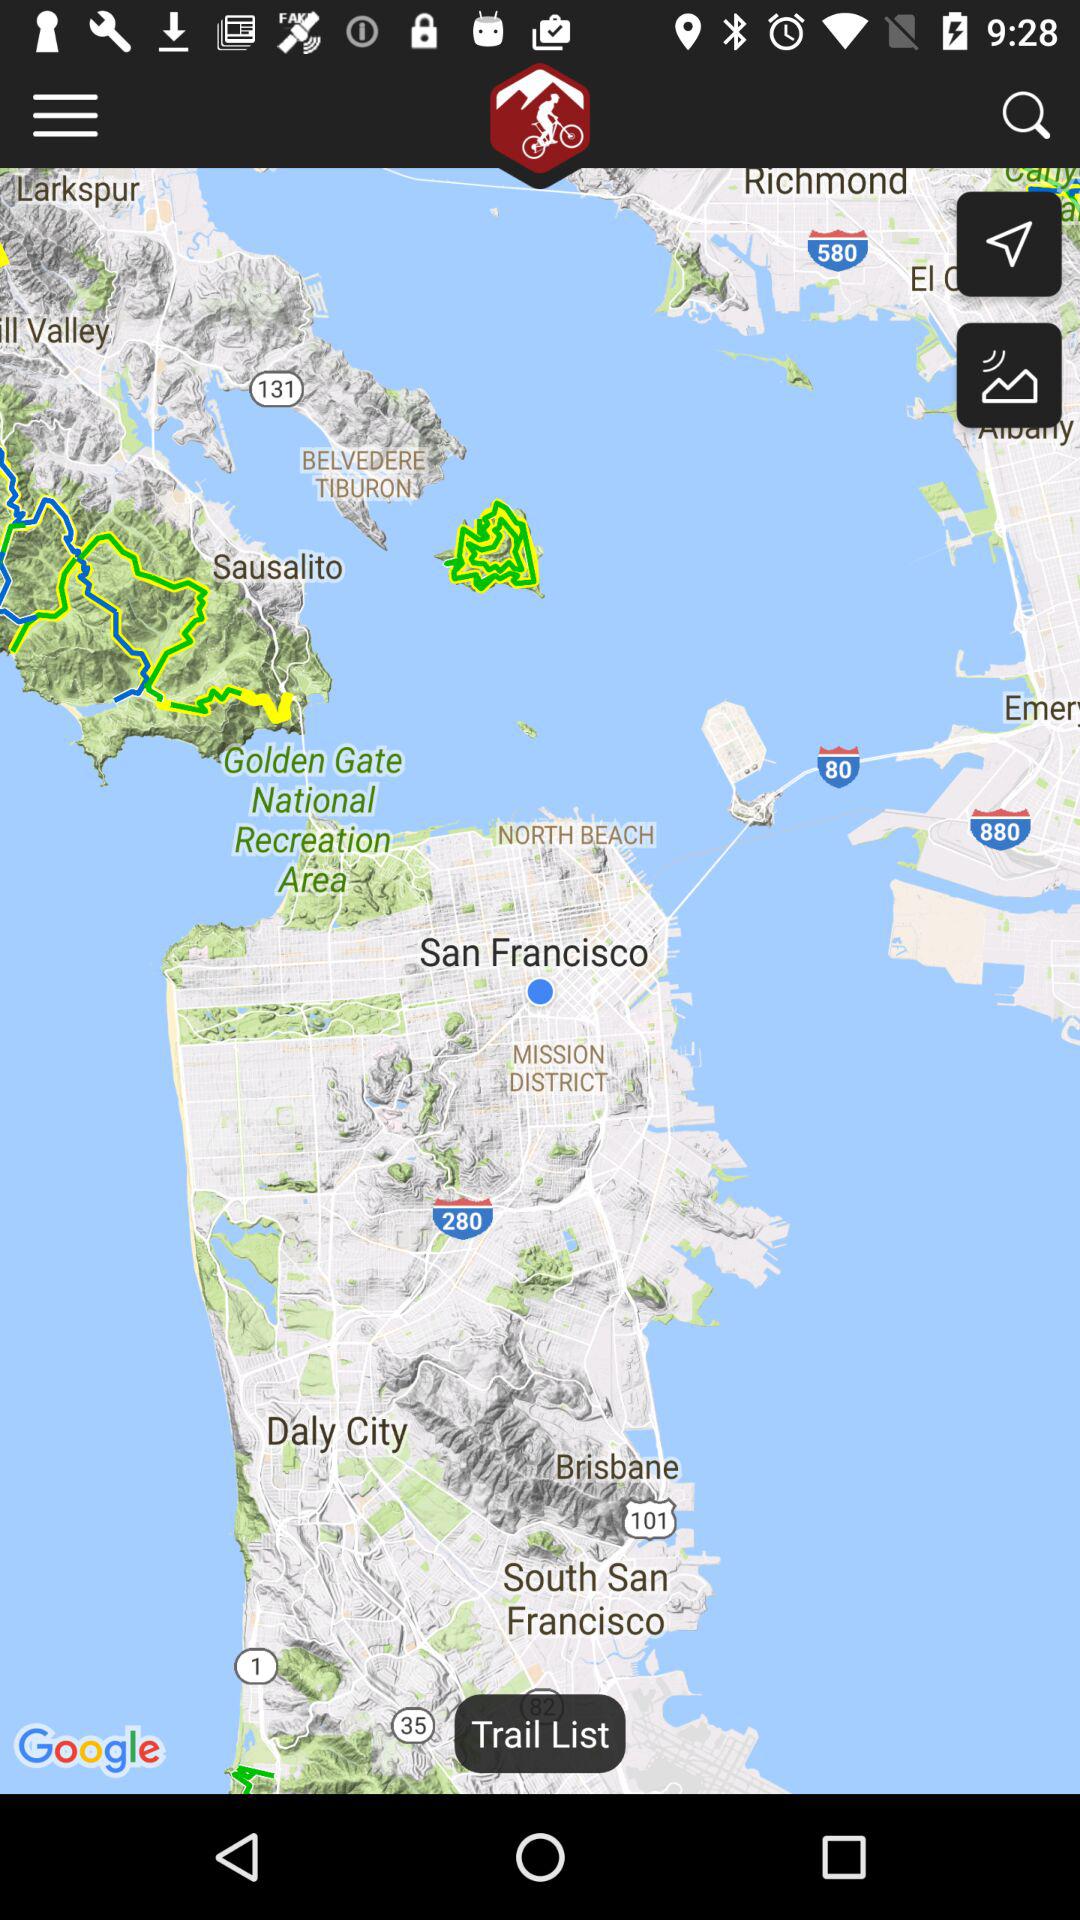  What do you see at coordinates (66, 116) in the screenshot?
I see `show more data` at bounding box center [66, 116].